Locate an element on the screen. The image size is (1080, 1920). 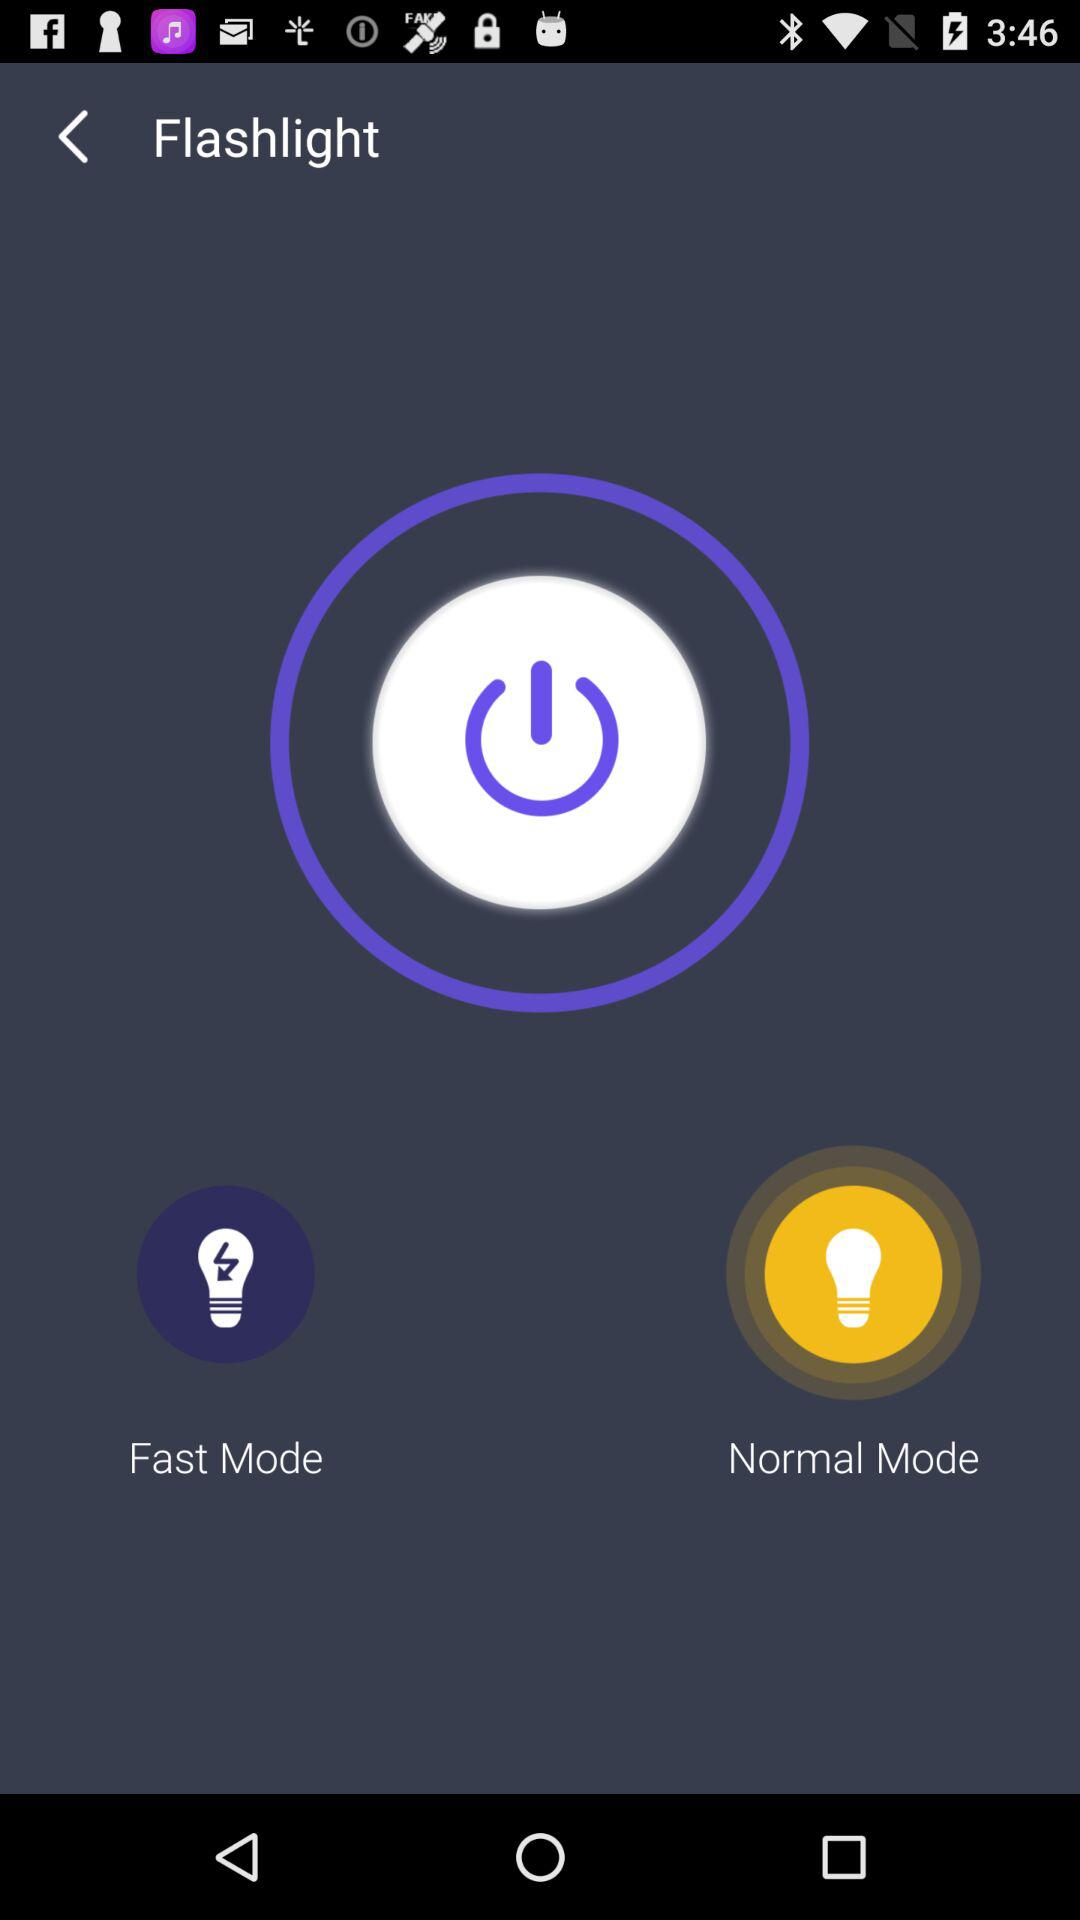
press fast mode item is located at coordinates (226, 1314).